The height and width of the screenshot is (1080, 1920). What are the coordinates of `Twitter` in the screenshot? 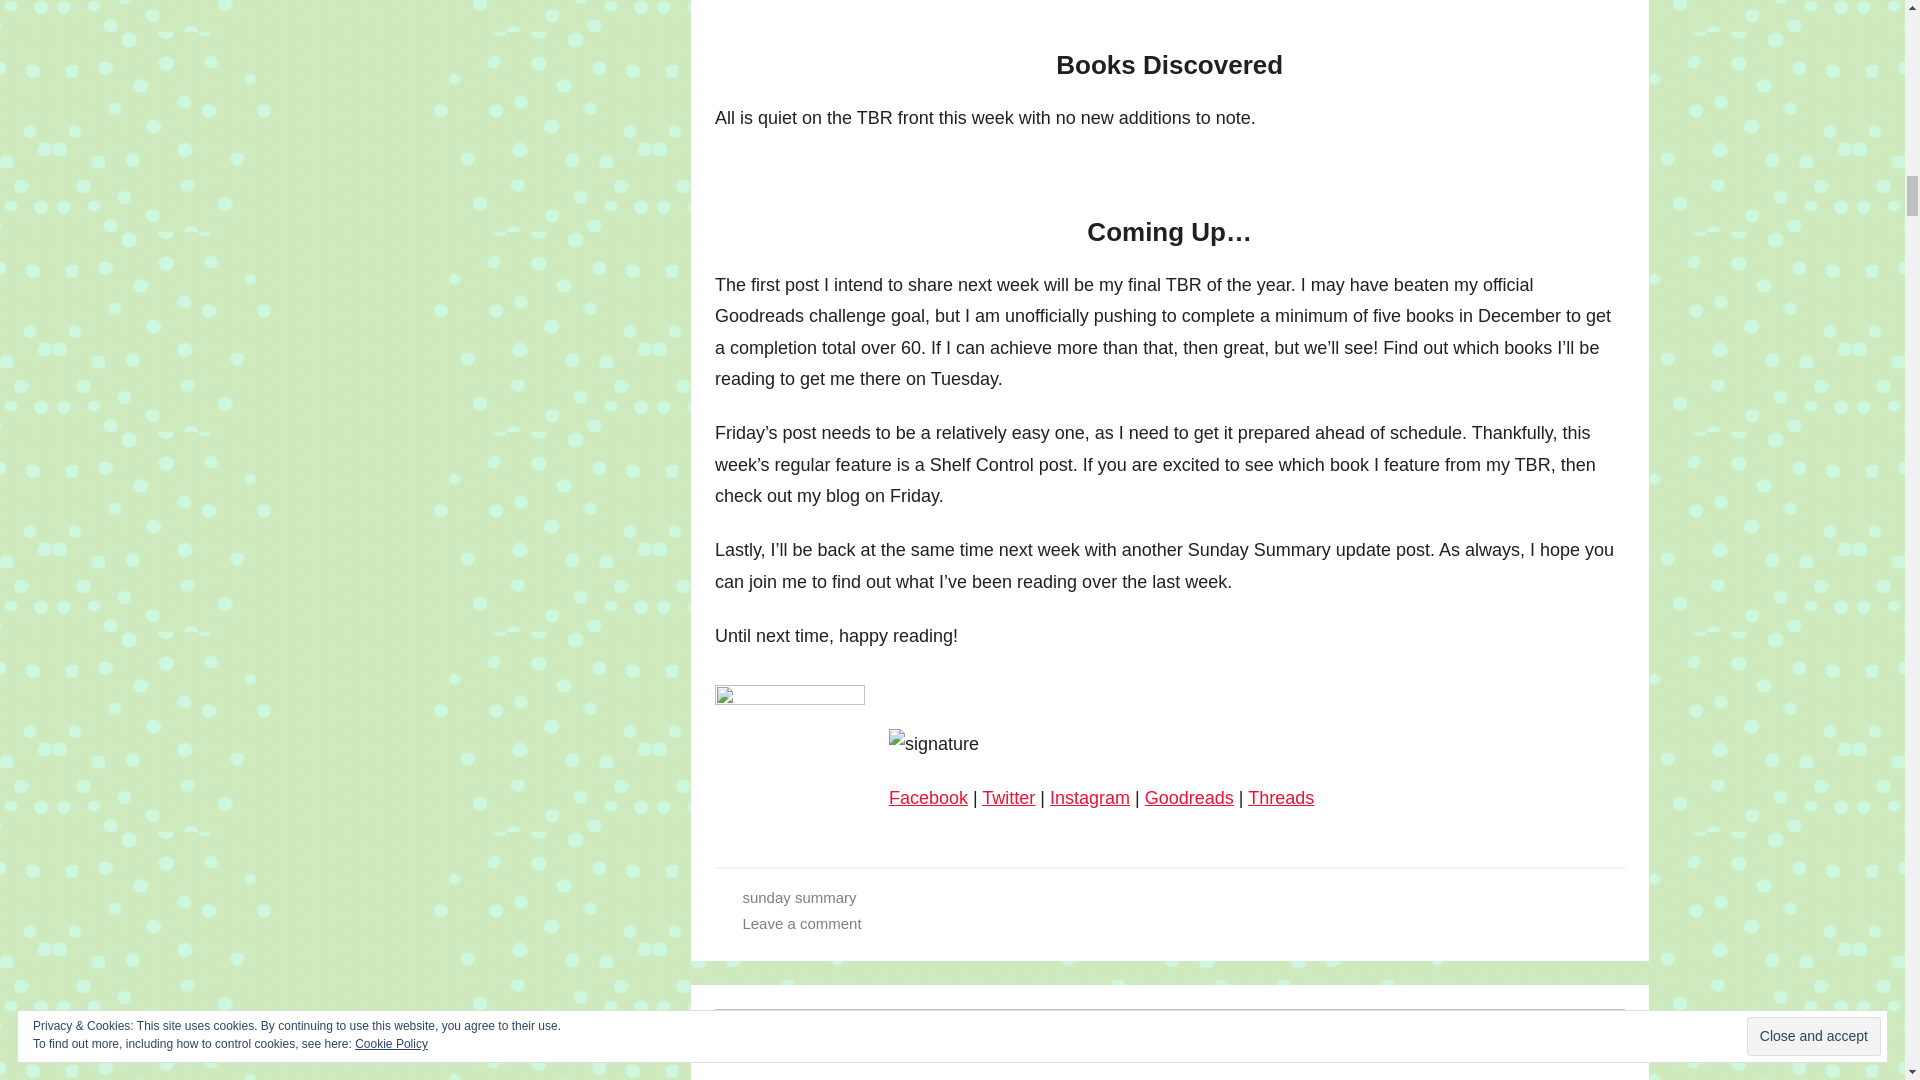 It's located at (1008, 798).